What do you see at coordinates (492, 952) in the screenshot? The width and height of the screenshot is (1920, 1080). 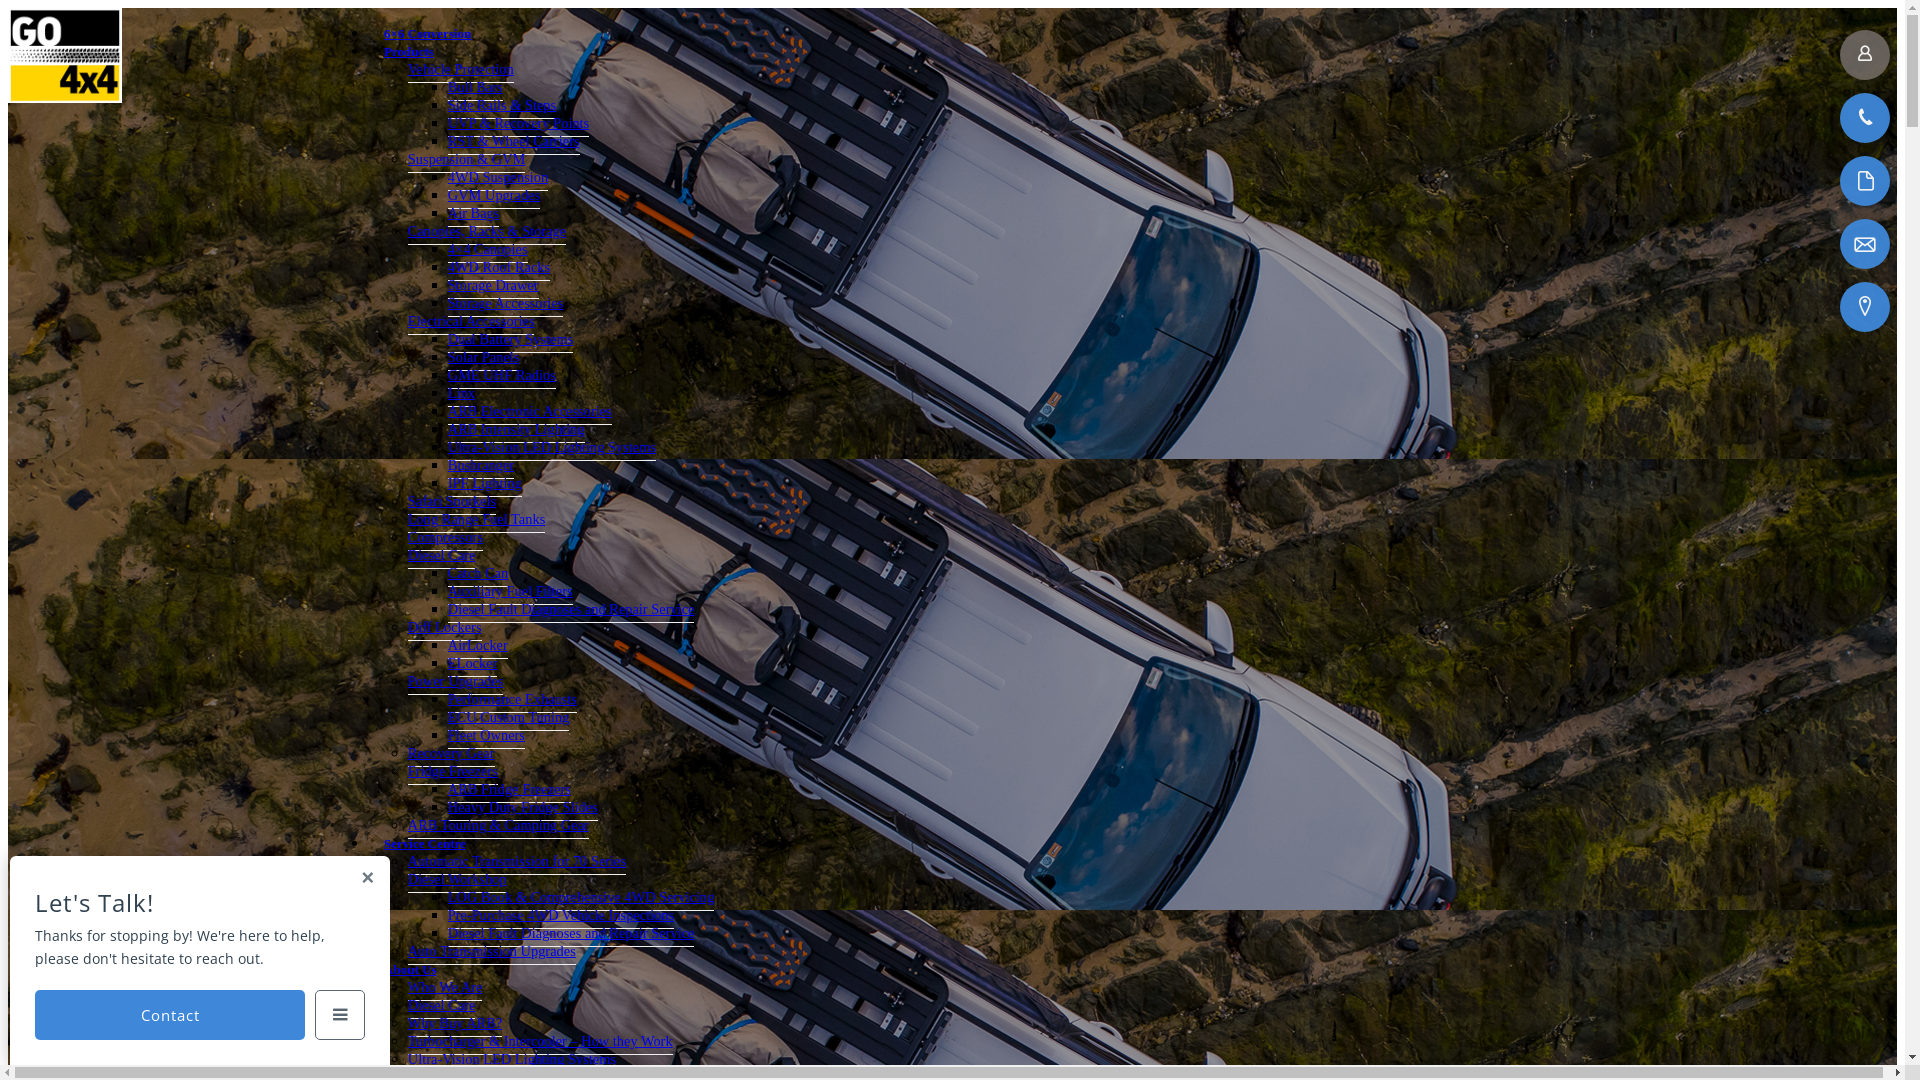 I see `Auto Transmission Upgrades` at bounding box center [492, 952].